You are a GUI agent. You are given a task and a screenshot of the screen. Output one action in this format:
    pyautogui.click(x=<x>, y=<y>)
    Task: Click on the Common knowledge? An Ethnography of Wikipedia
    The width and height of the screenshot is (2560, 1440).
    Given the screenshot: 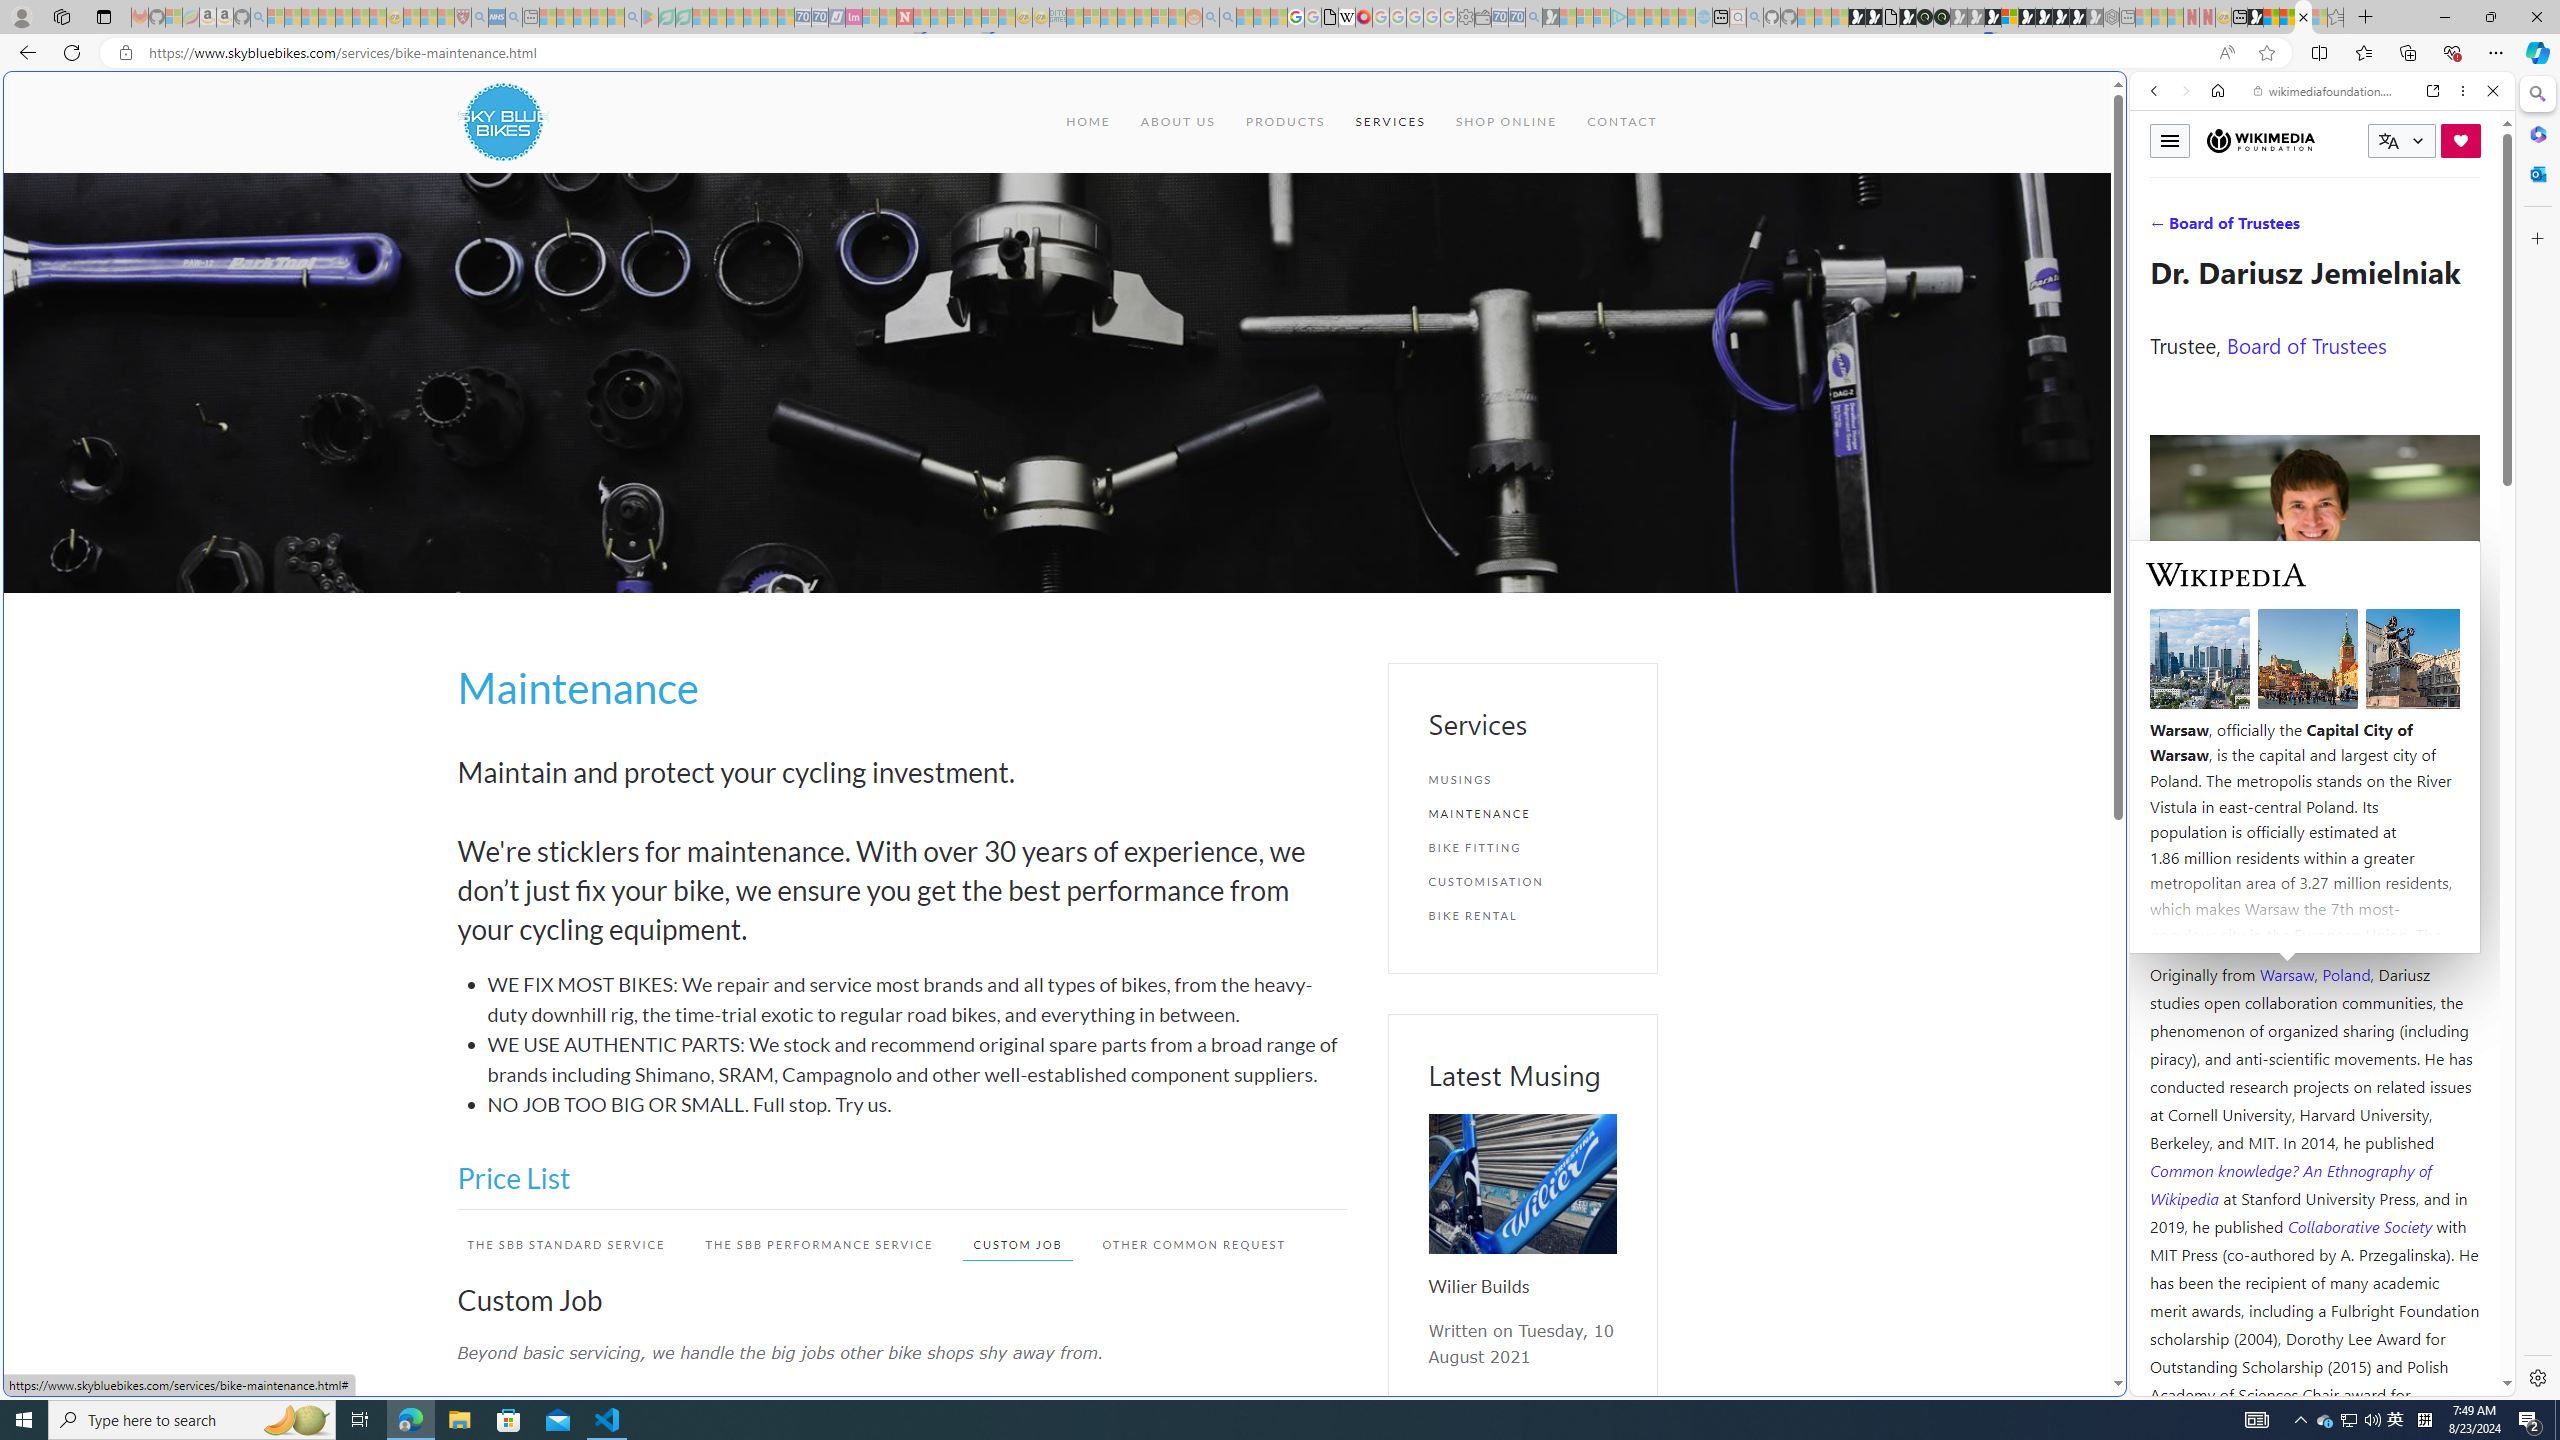 What is the action you would take?
    pyautogui.click(x=2290, y=1183)
    